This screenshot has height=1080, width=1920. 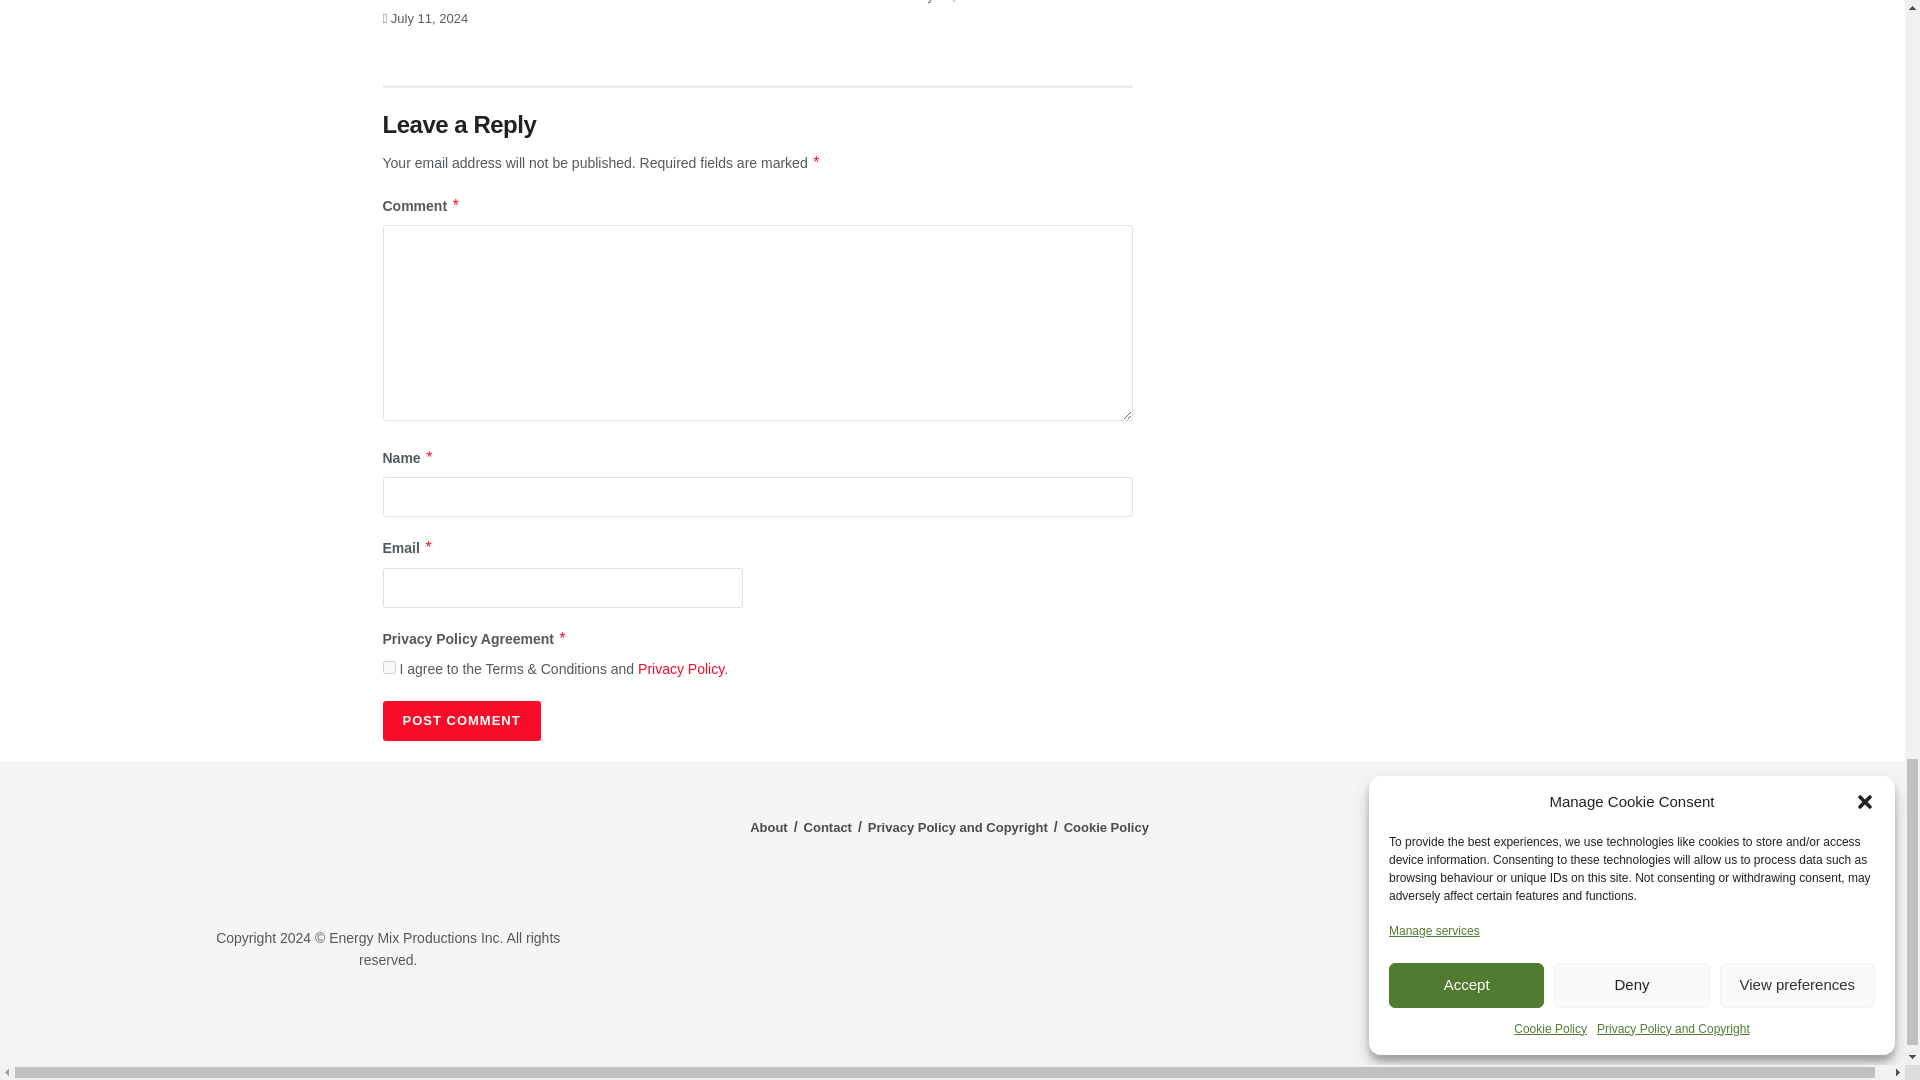 What do you see at coordinates (460, 720) in the screenshot?
I see `Post Comment` at bounding box center [460, 720].